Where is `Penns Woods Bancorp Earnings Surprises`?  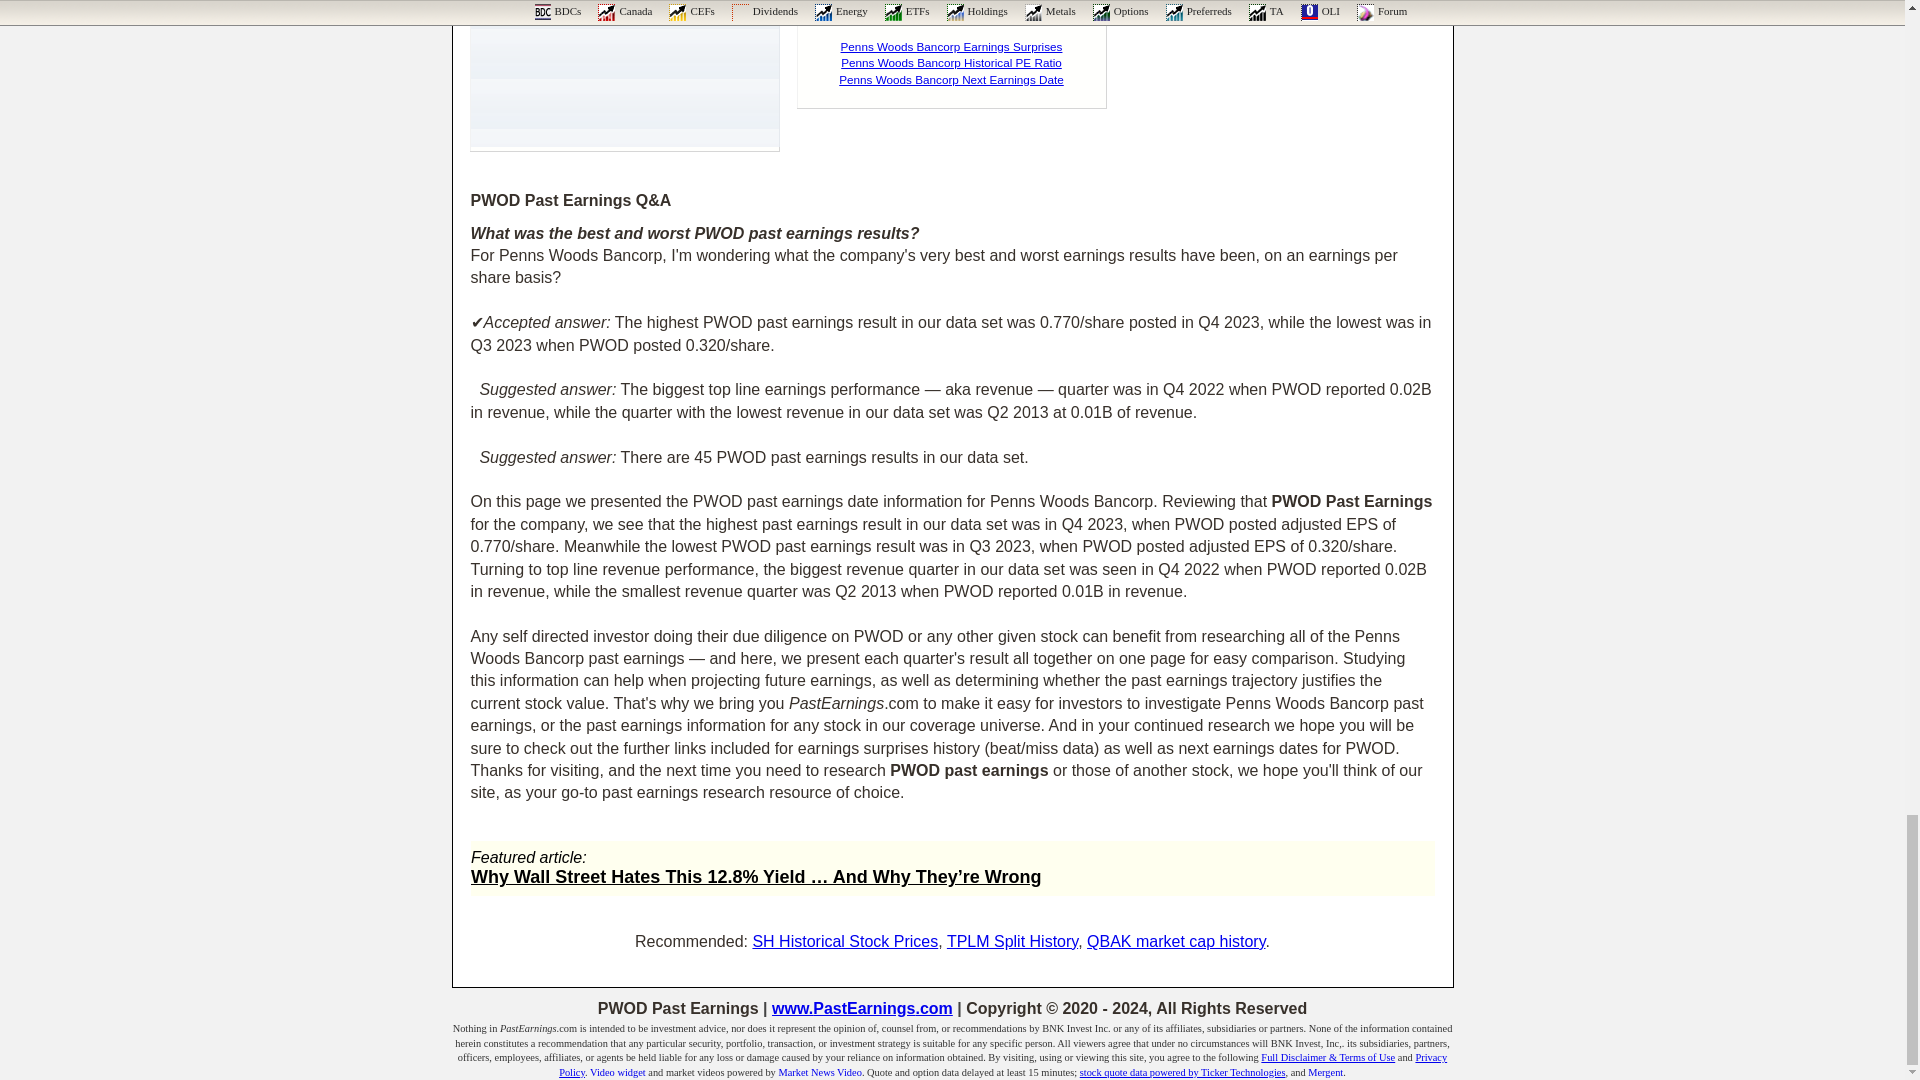 Penns Woods Bancorp Earnings Surprises is located at coordinates (952, 46).